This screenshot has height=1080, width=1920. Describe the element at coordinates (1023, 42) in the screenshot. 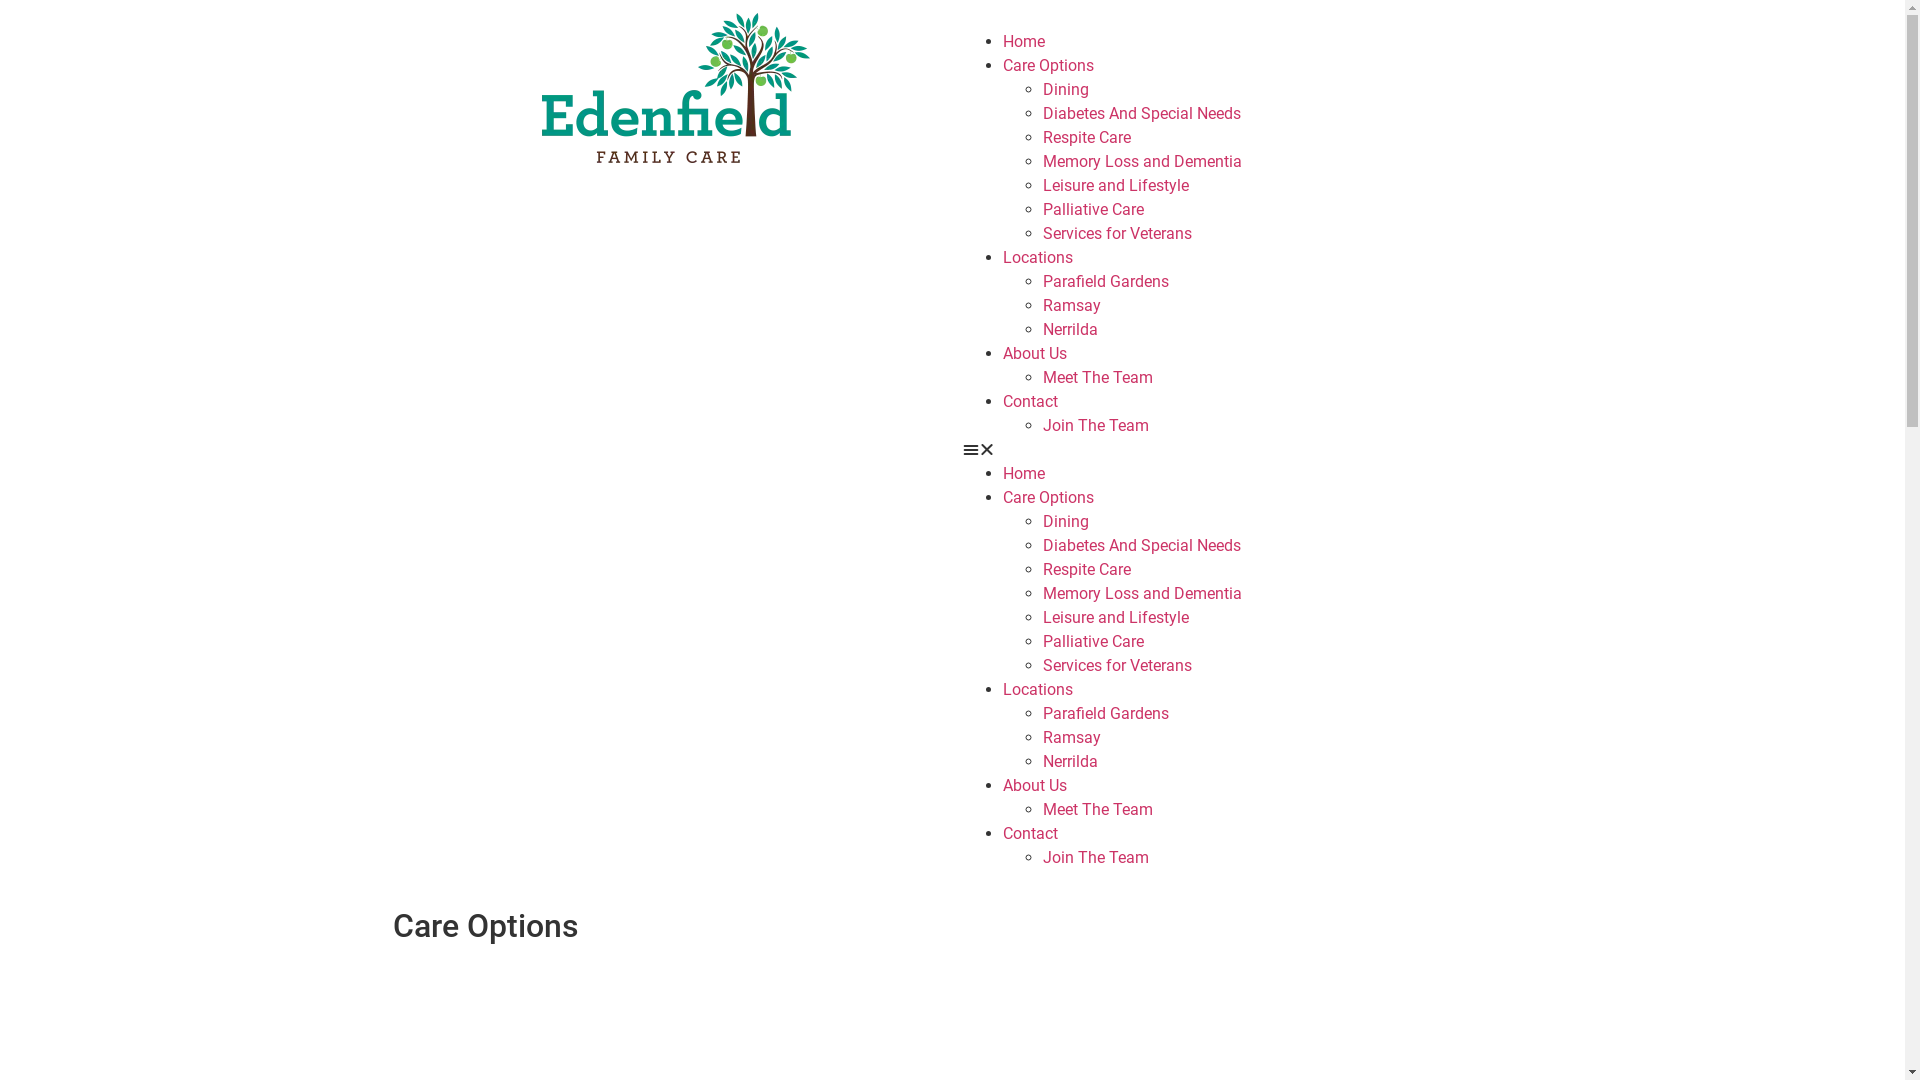

I see `Home` at that location.